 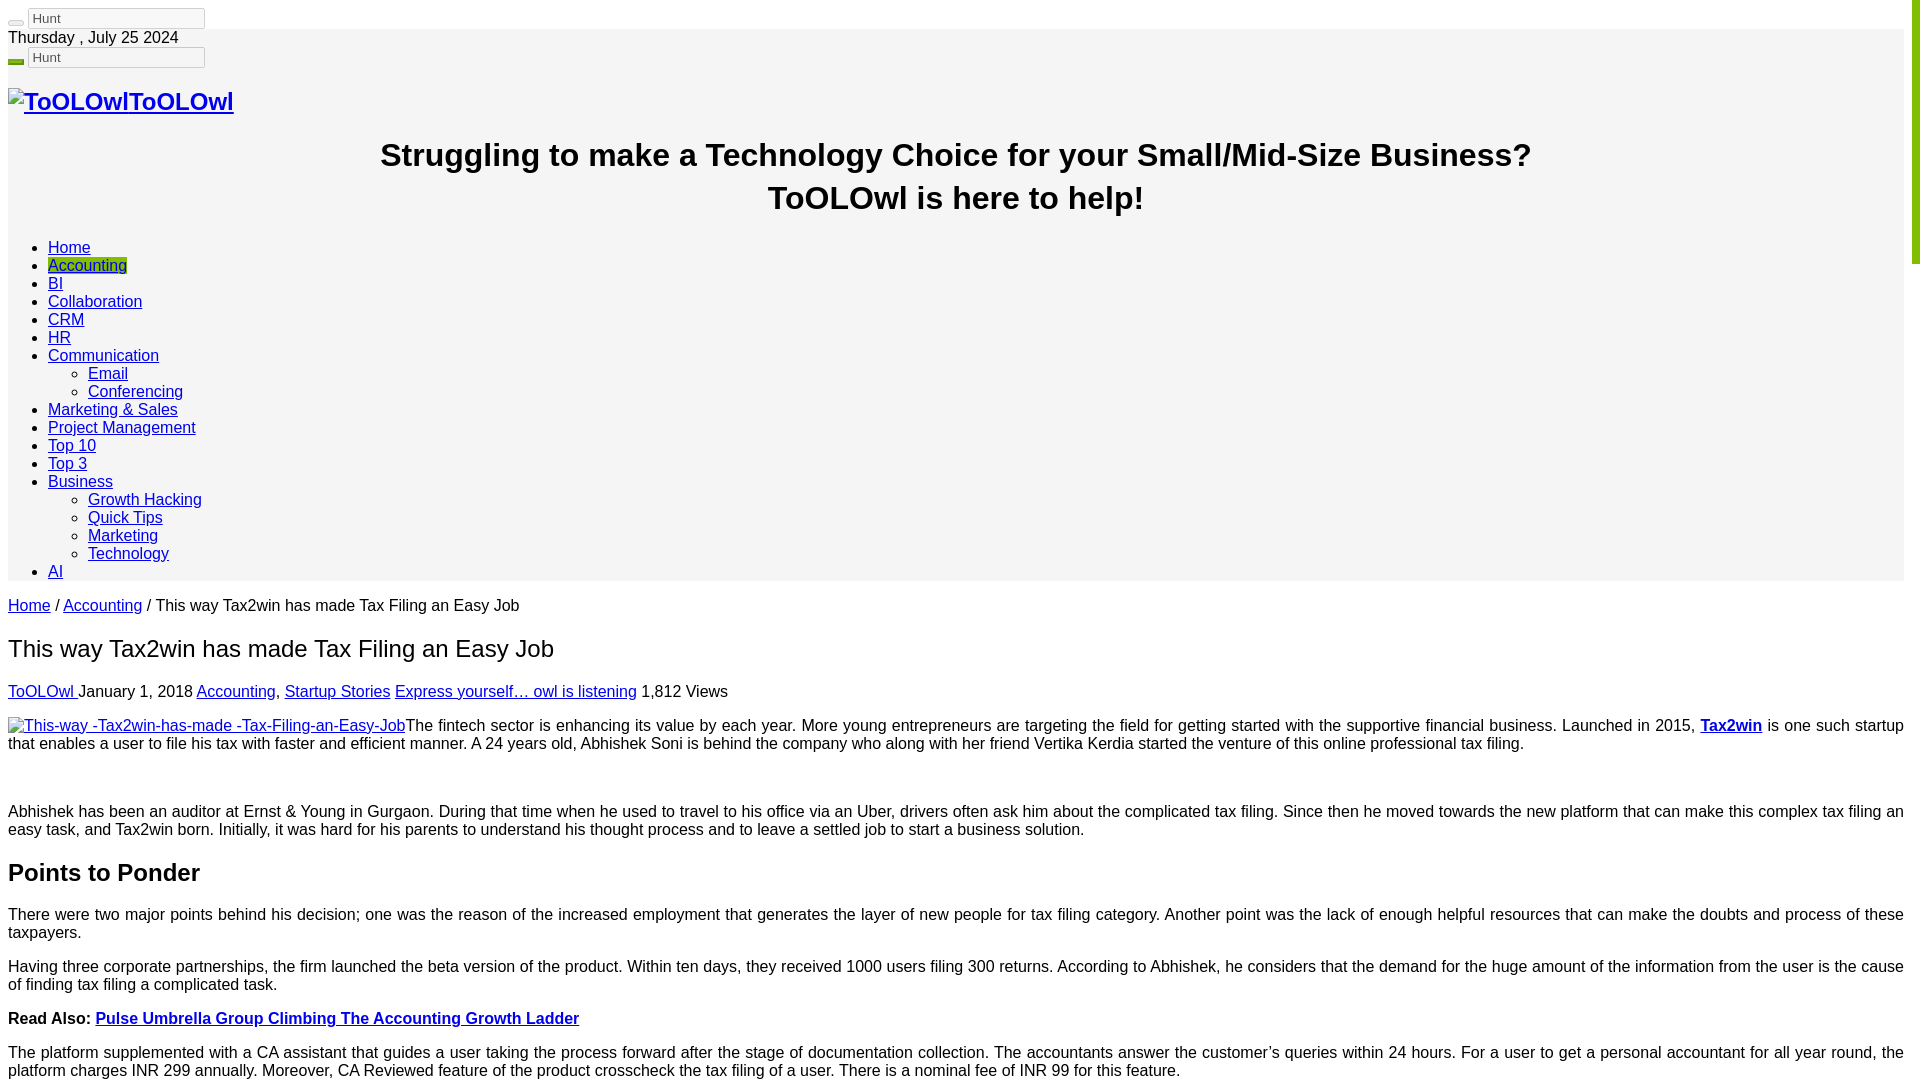 What do you see at coordinates (116, 58) in the screenshot?
I see `Hunt` at bounding box center [116, 58].